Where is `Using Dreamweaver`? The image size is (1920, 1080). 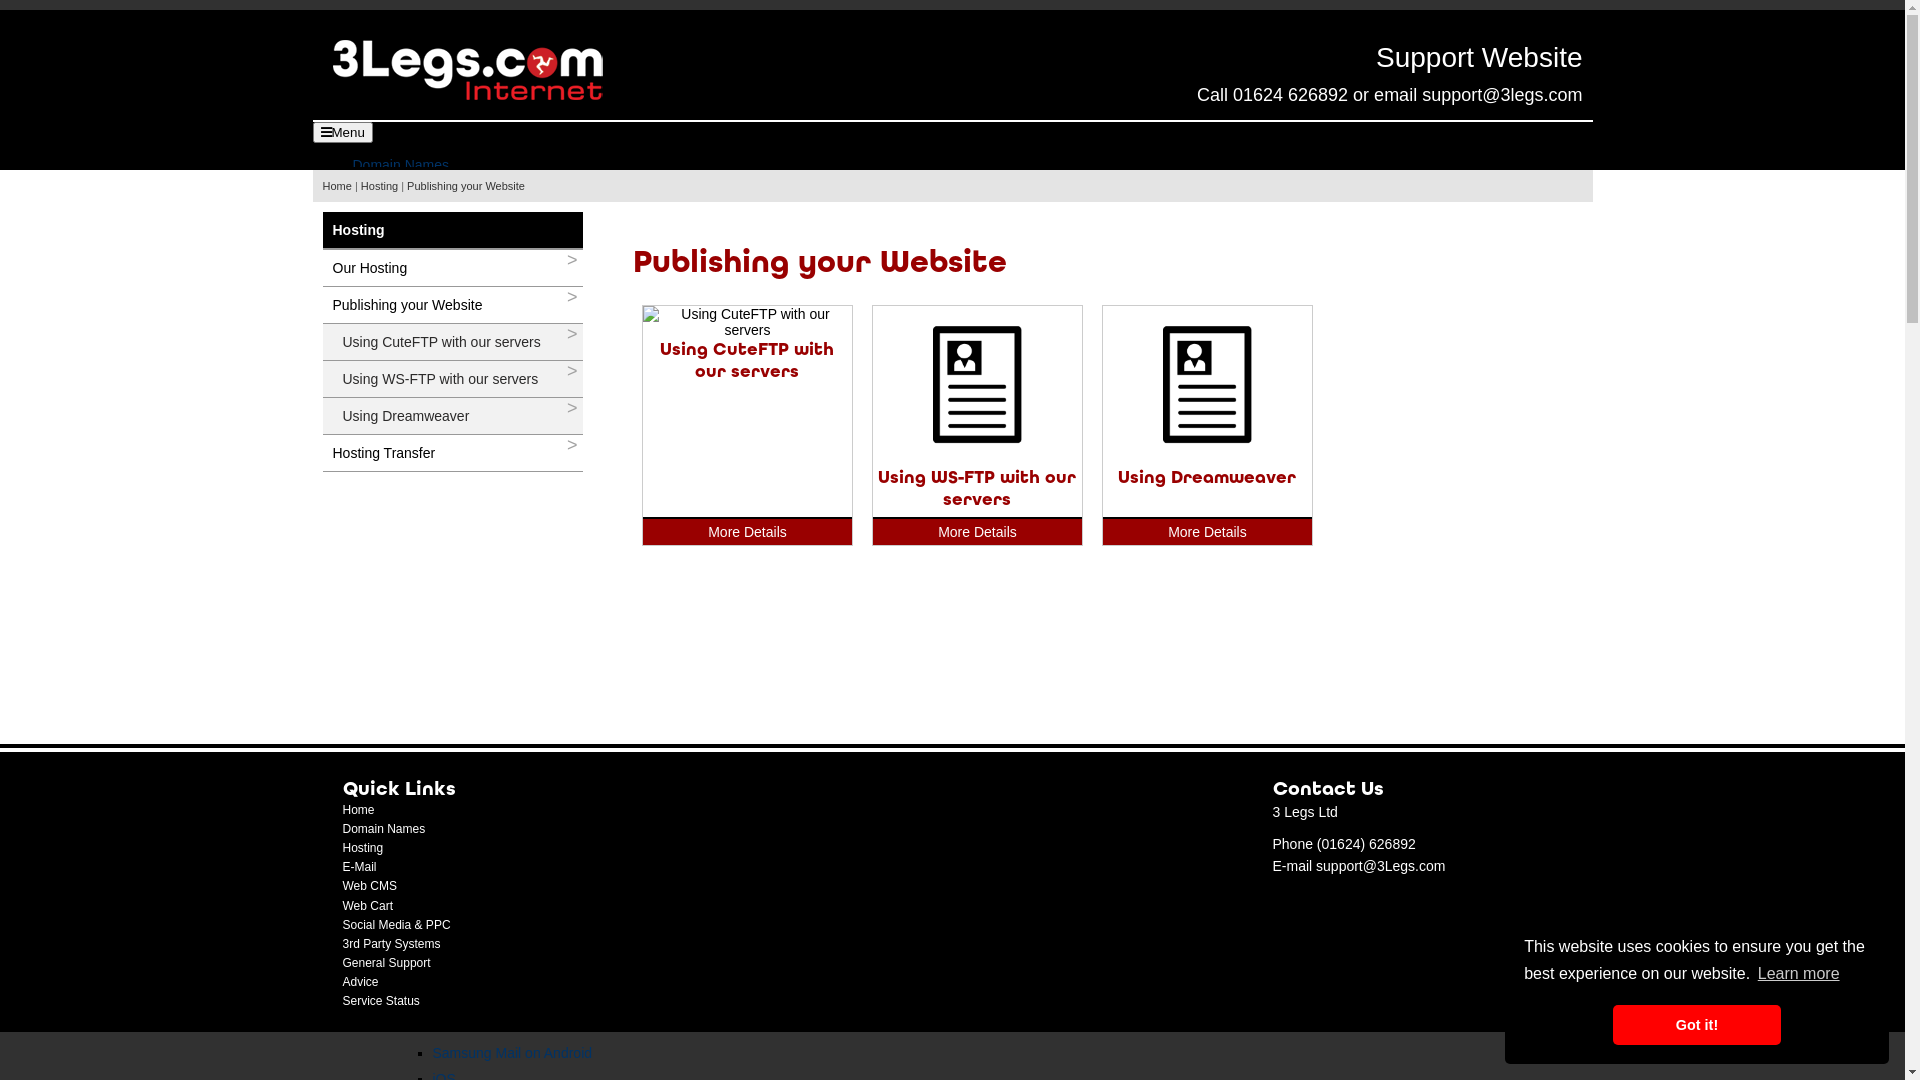 Using Dreamweaver is located at coordinates (452, 416).